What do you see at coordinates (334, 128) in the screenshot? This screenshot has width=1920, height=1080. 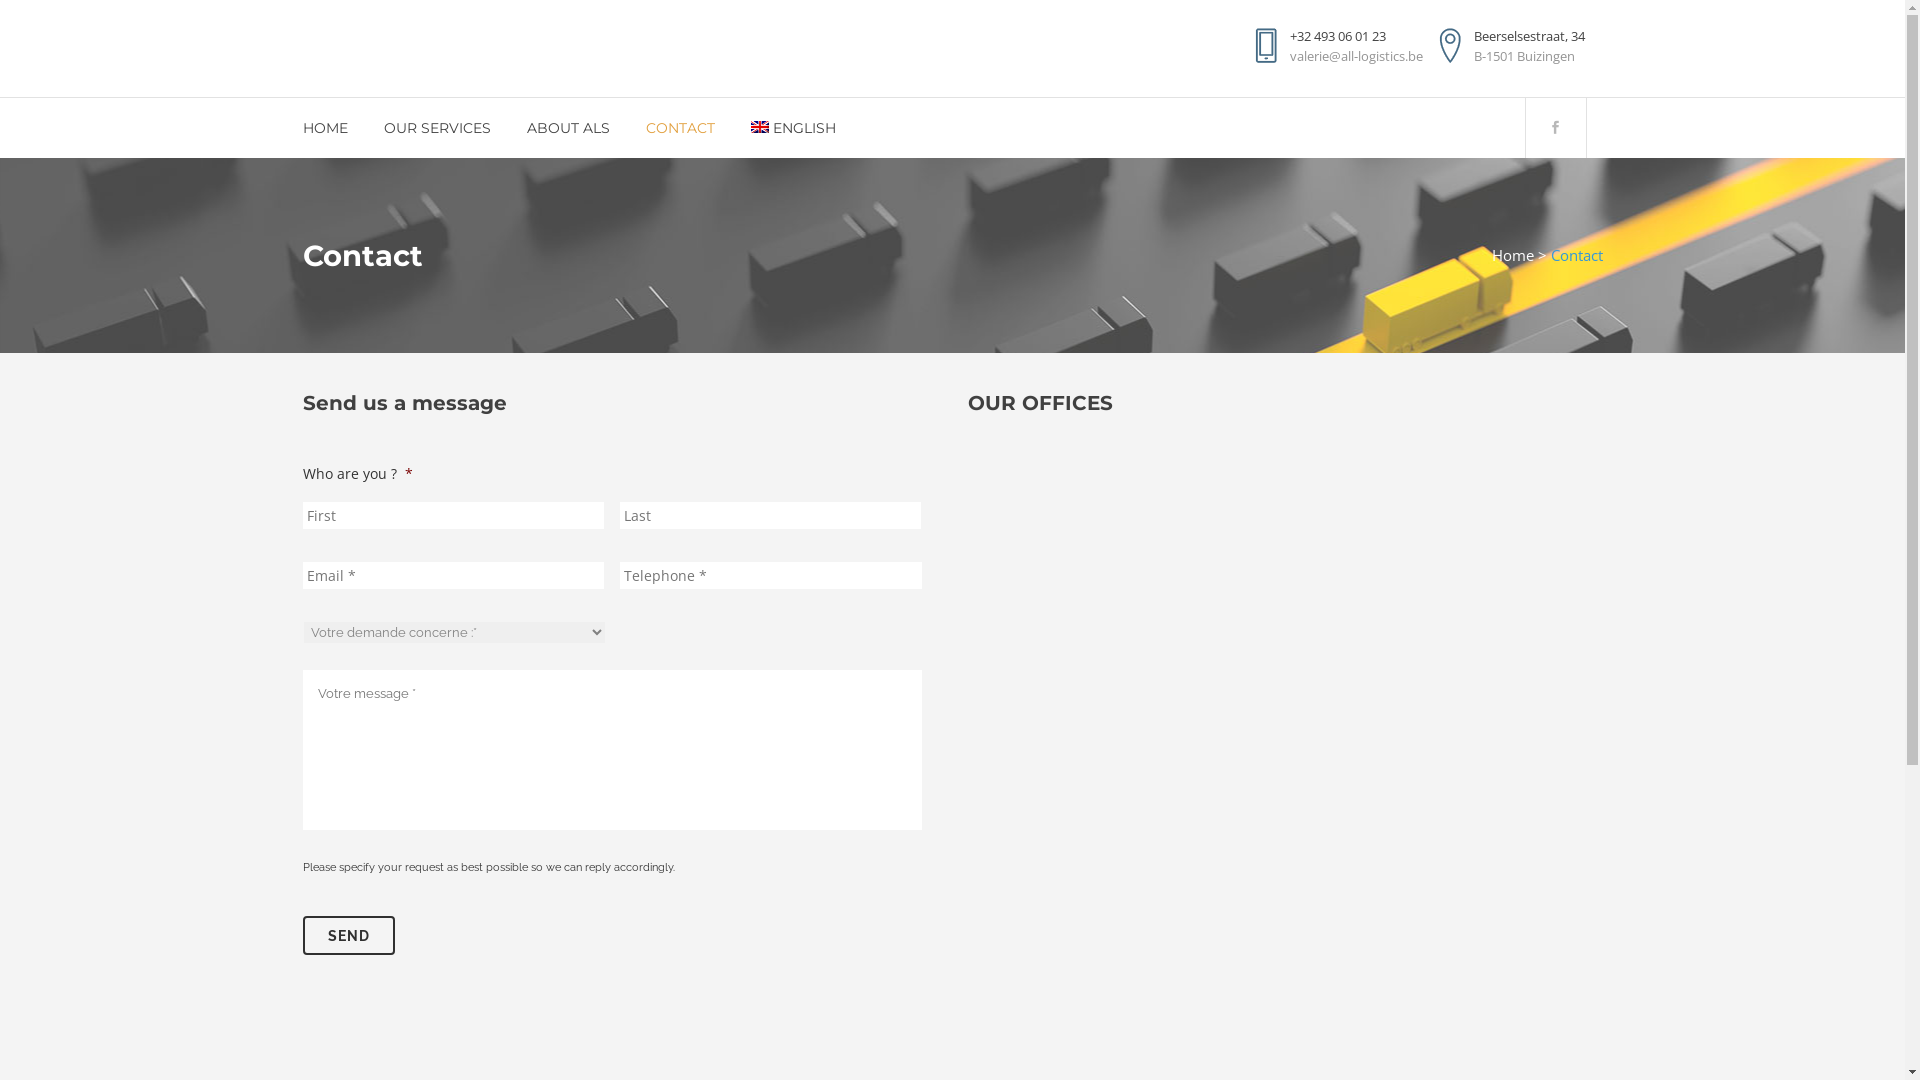 I see `HOME` at bounding box center [334, 128].